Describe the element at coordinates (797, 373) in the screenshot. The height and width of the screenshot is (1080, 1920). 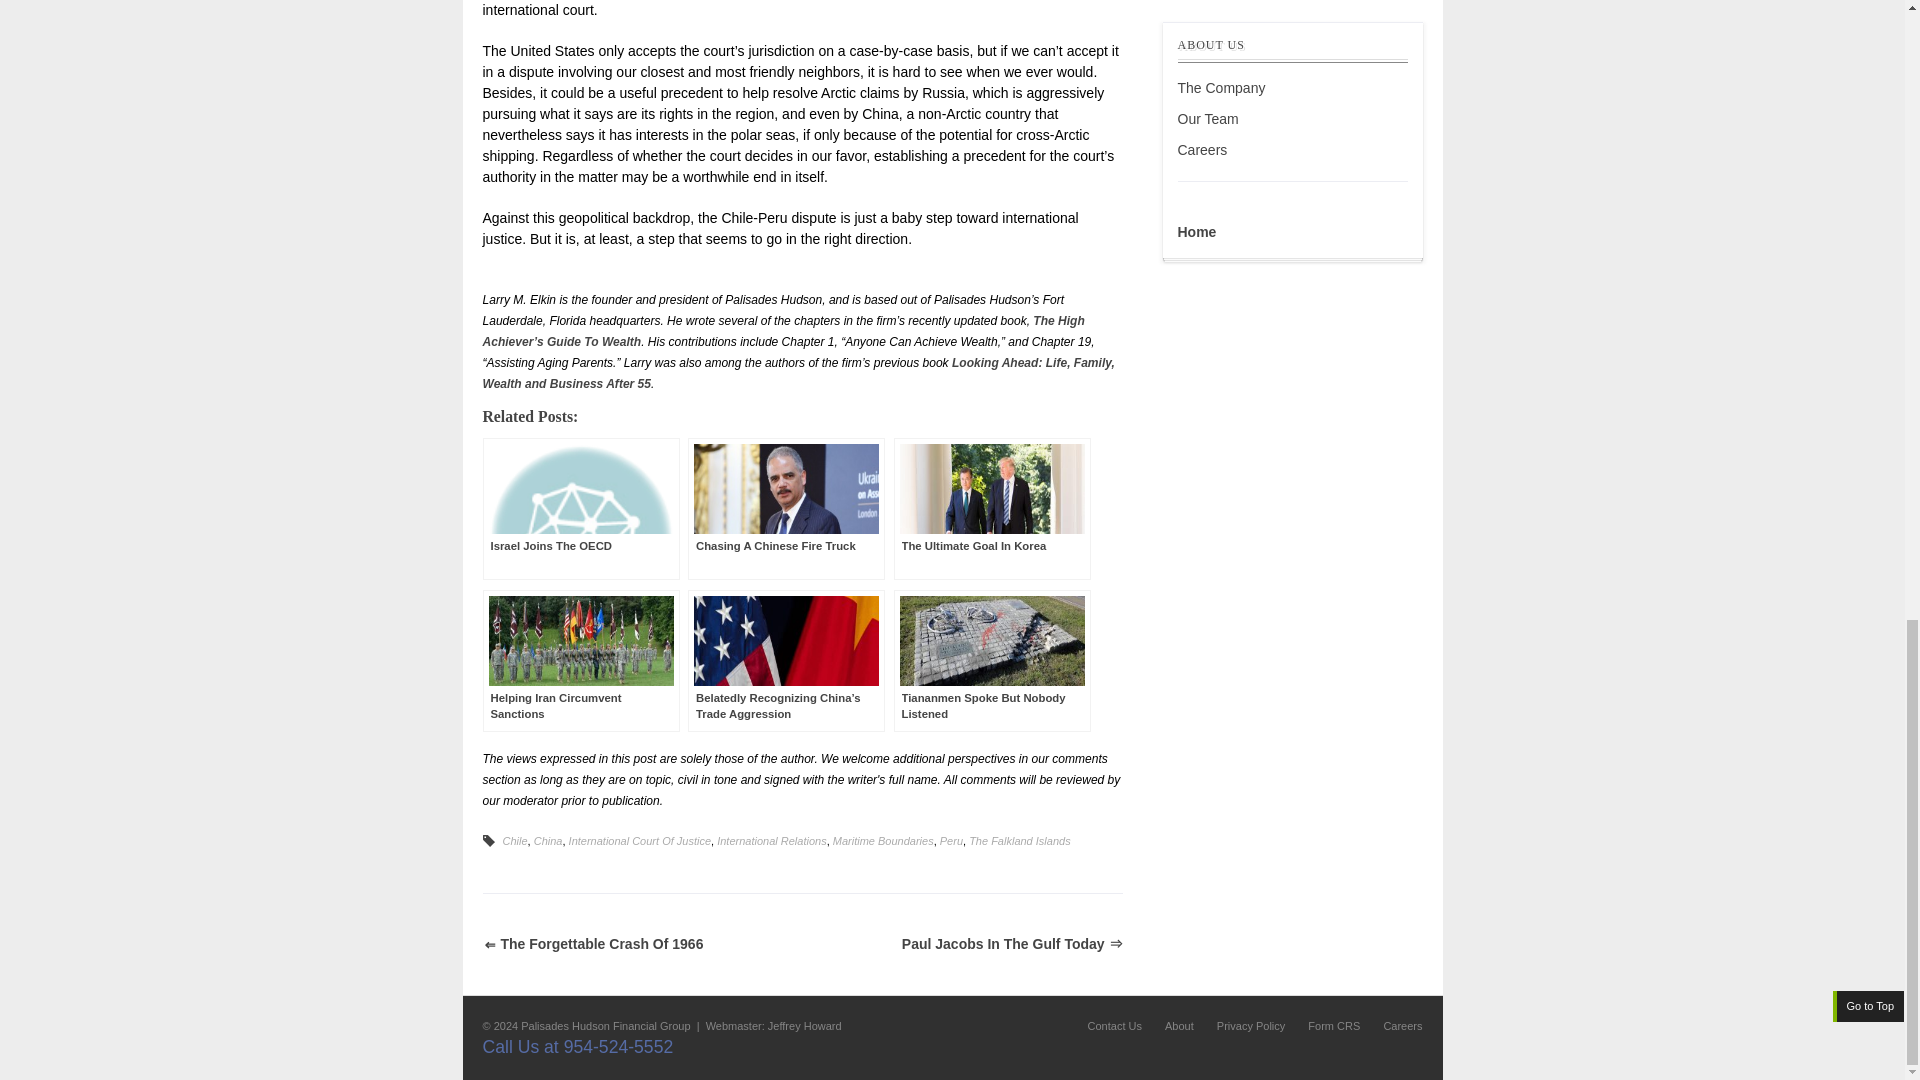
I see `Looking Ahead: Life, Family, Wealth and Business After 55` at that location.